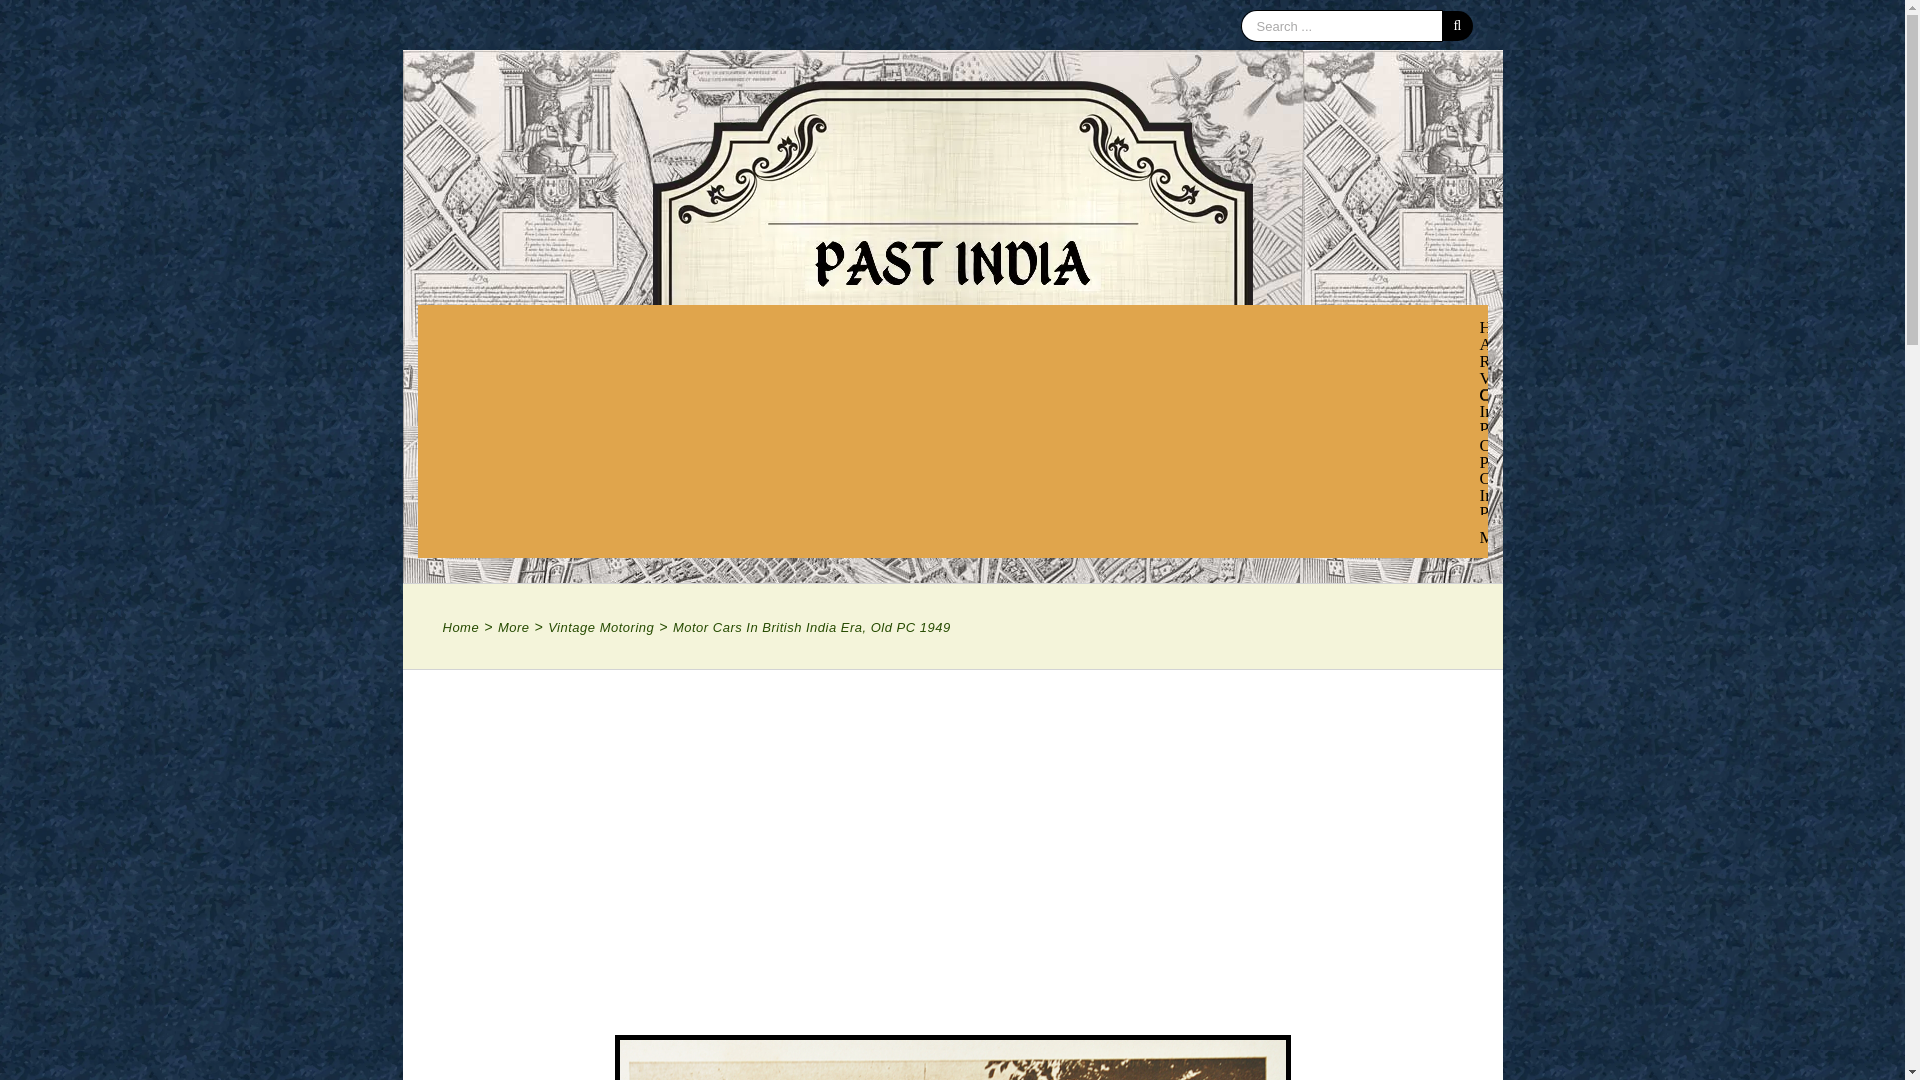 The height and width of the screenshot is (1080, 1920). What do you see at coordinates (1507, 494) in the screenshot?
I see `Old India Prints` at bounding box center [1507, 494].